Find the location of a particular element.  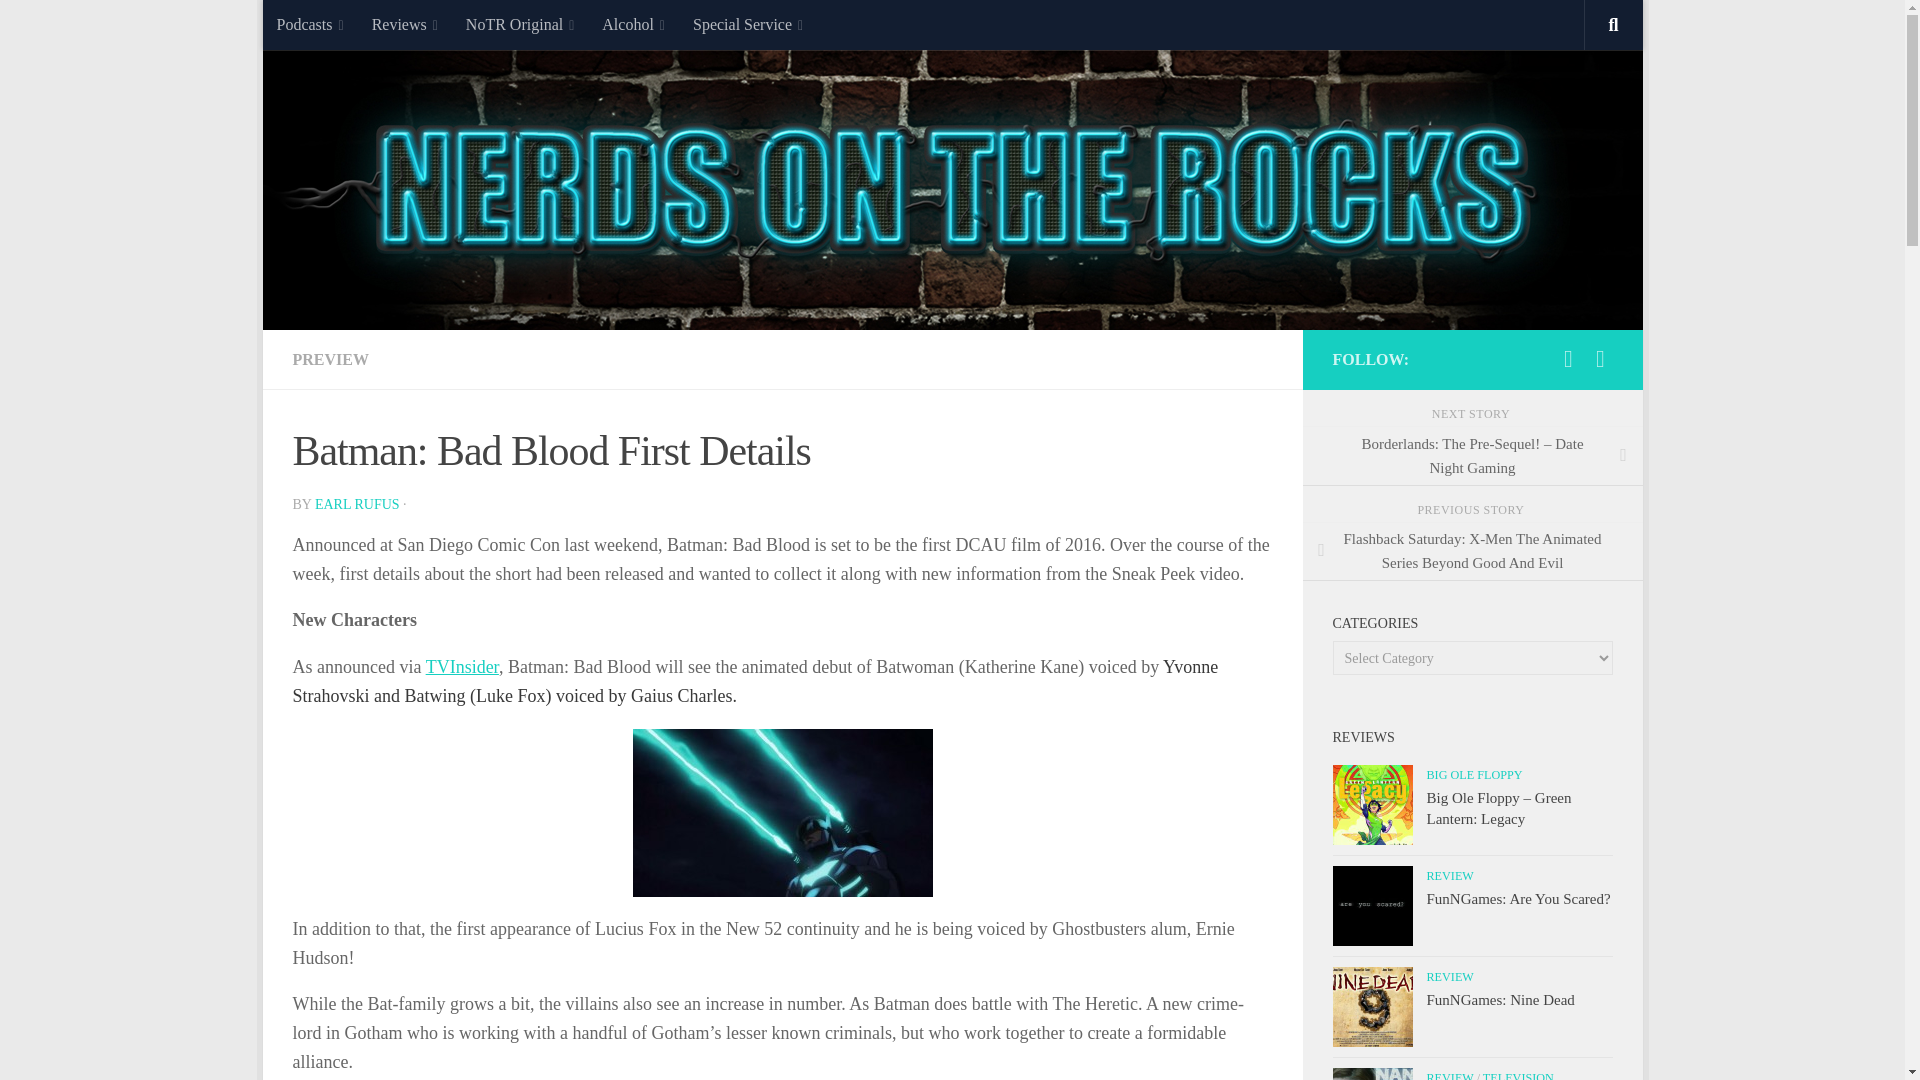

Skip to content is located at coordinates (340, 27).